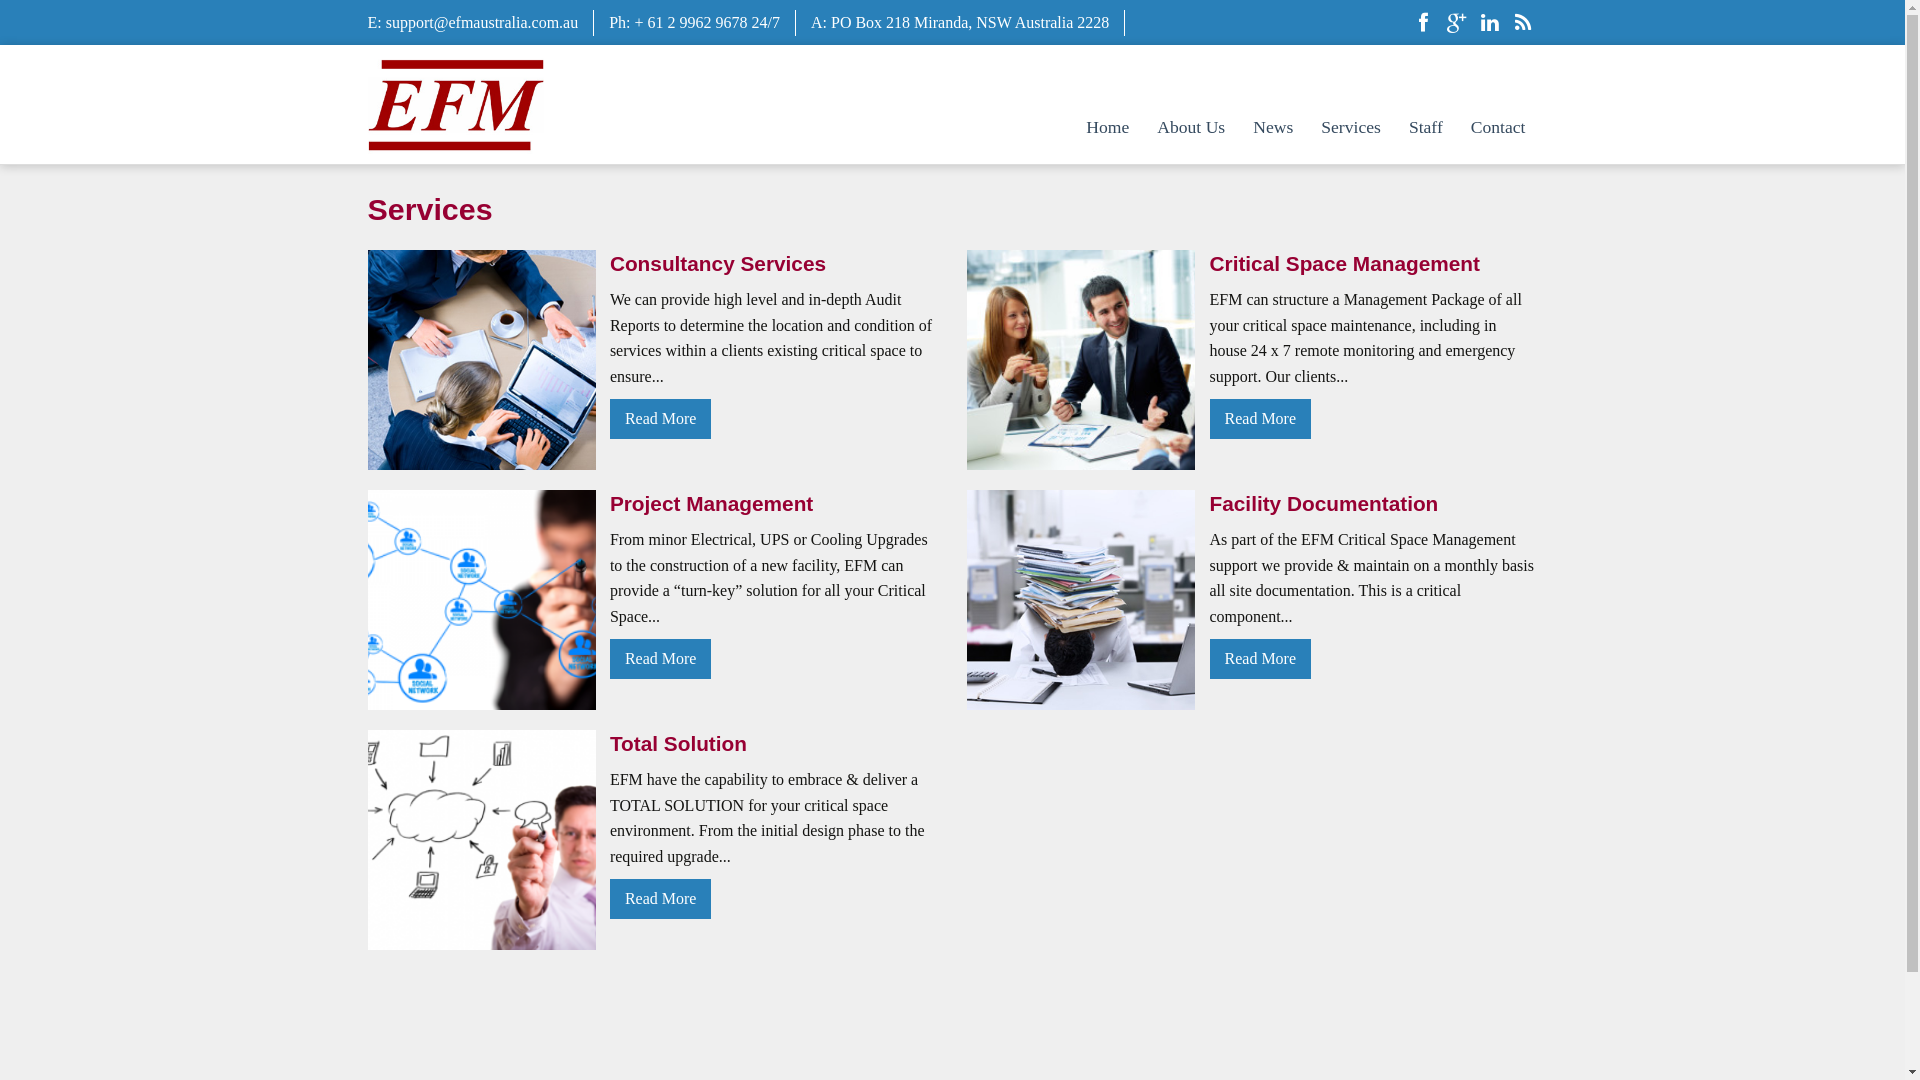 The width and height of the screenshot is (1920, 1080). I want to click on Join us on Linked-In, so click(1489, 25).